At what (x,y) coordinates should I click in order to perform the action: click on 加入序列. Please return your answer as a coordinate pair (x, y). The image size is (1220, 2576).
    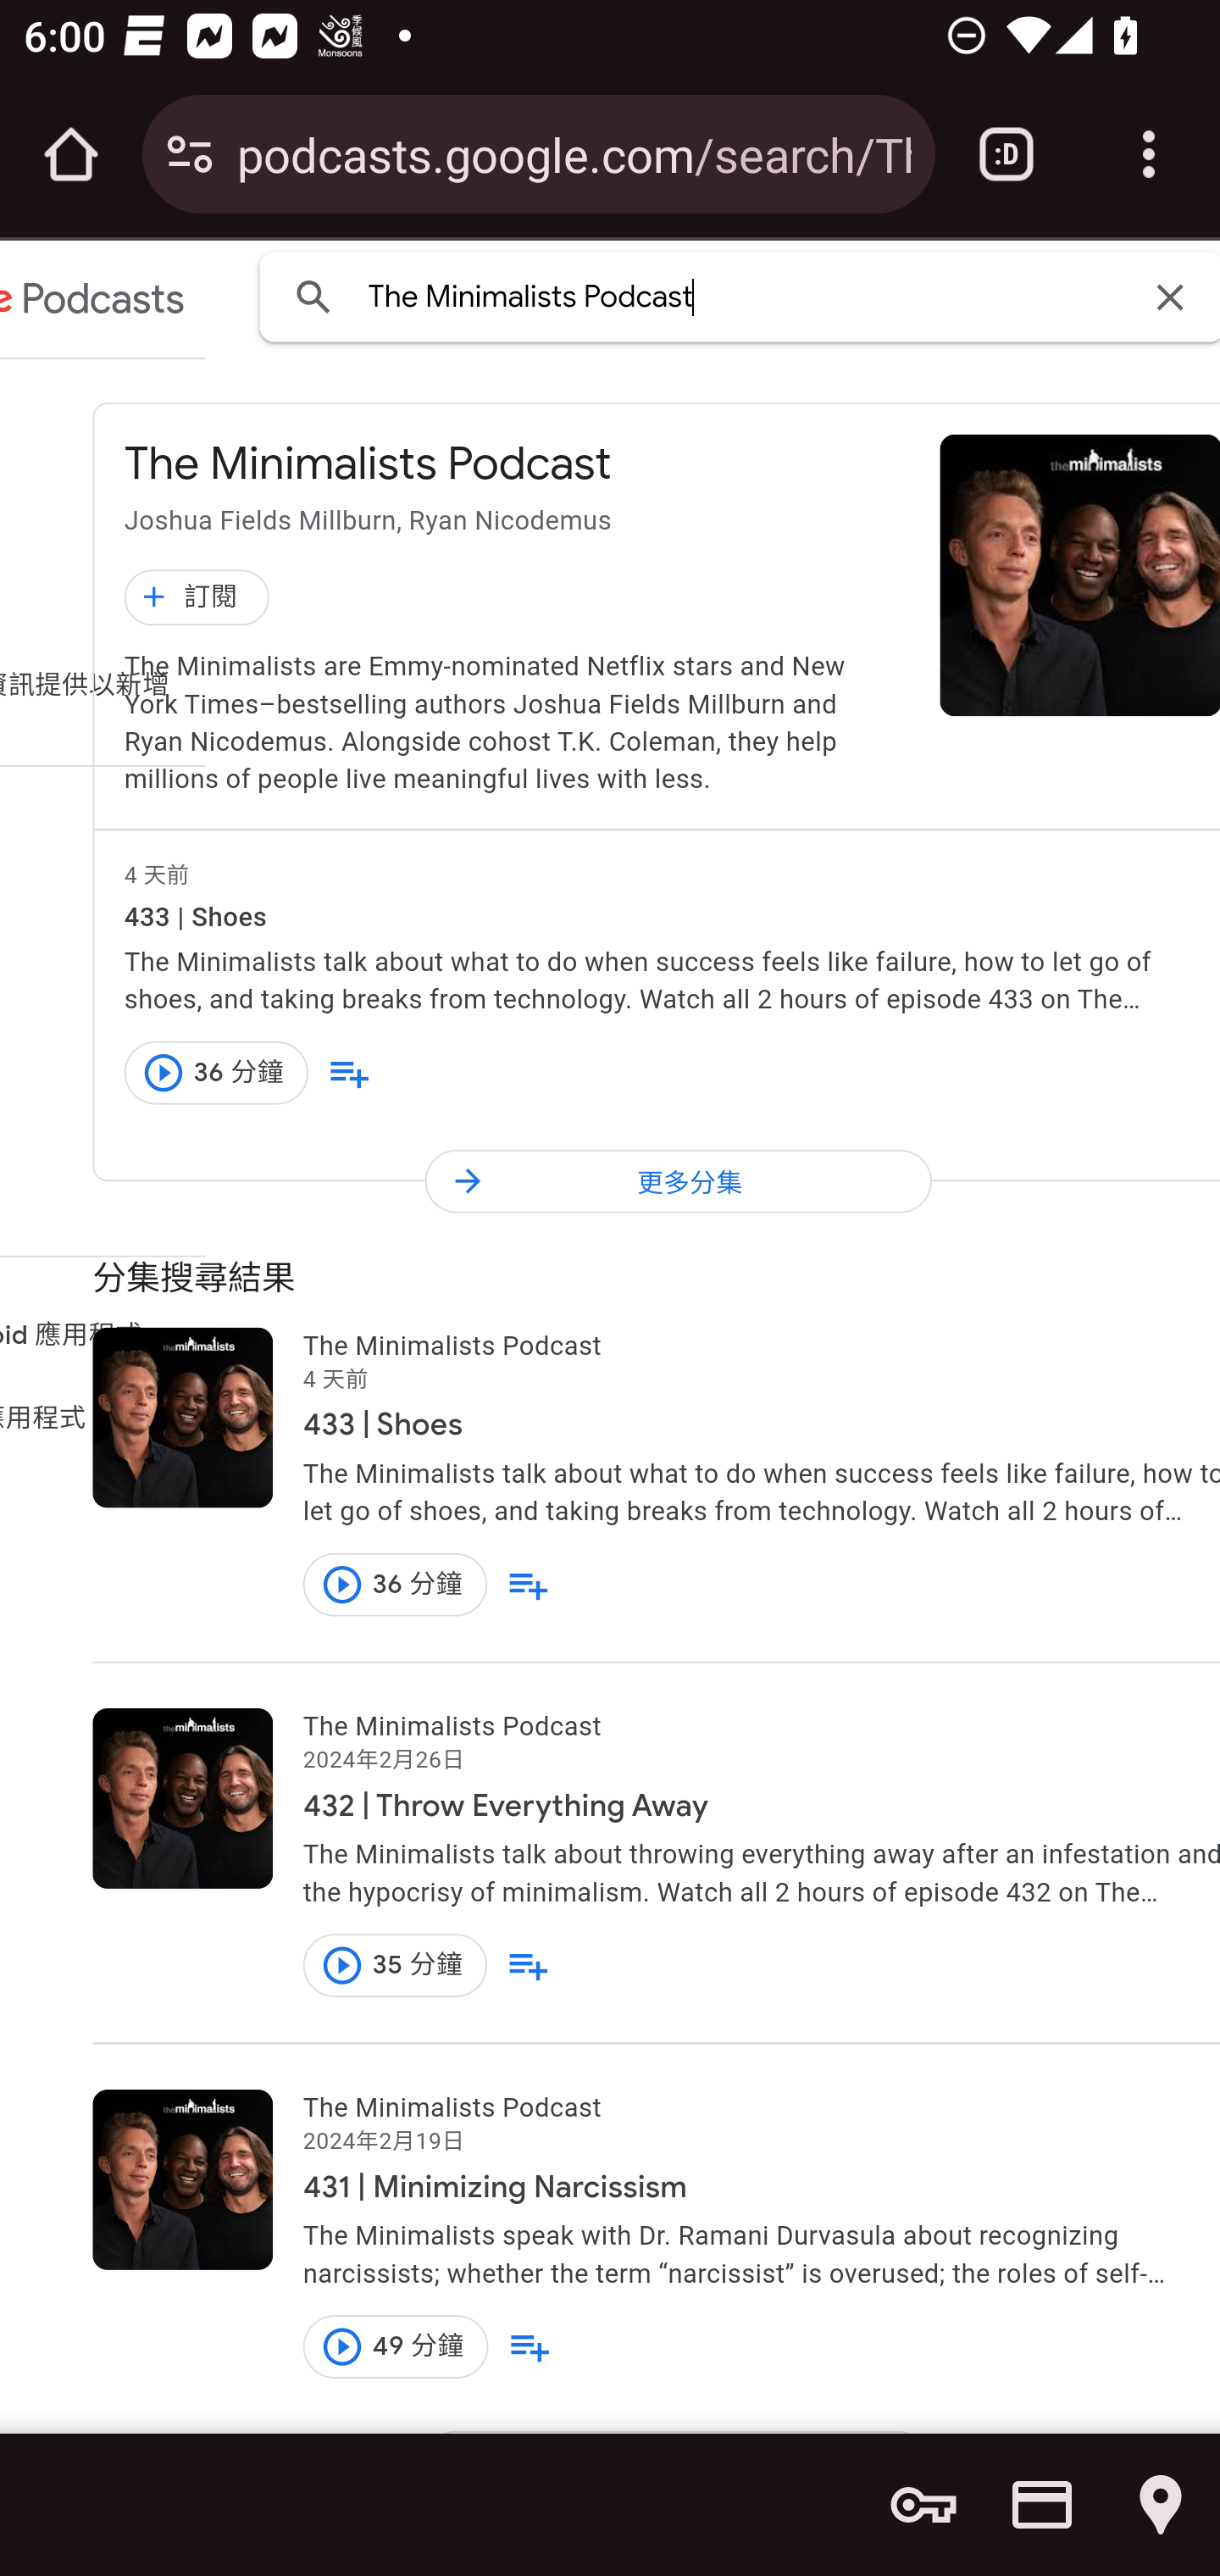
    Looking at the image, I should click on (529, 1585).